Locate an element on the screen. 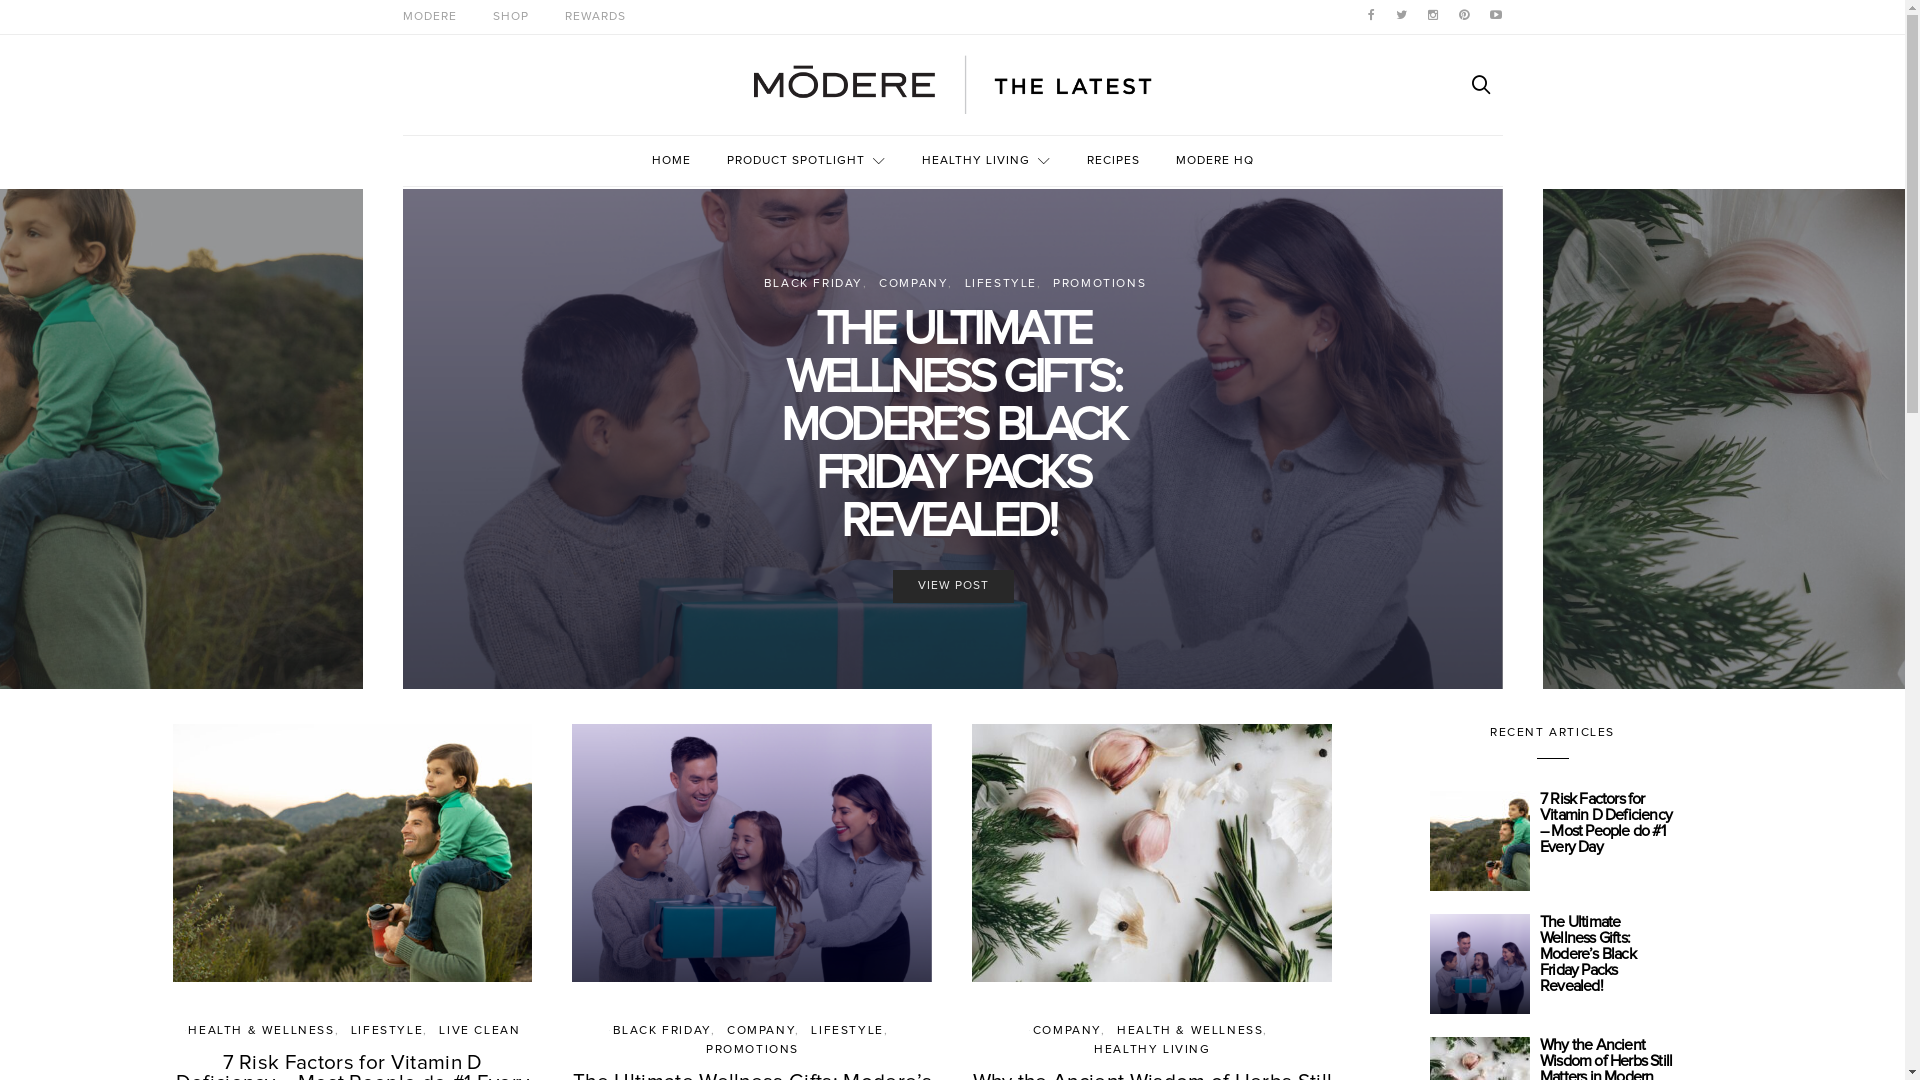  HOME is located at coordinates (672, 161).